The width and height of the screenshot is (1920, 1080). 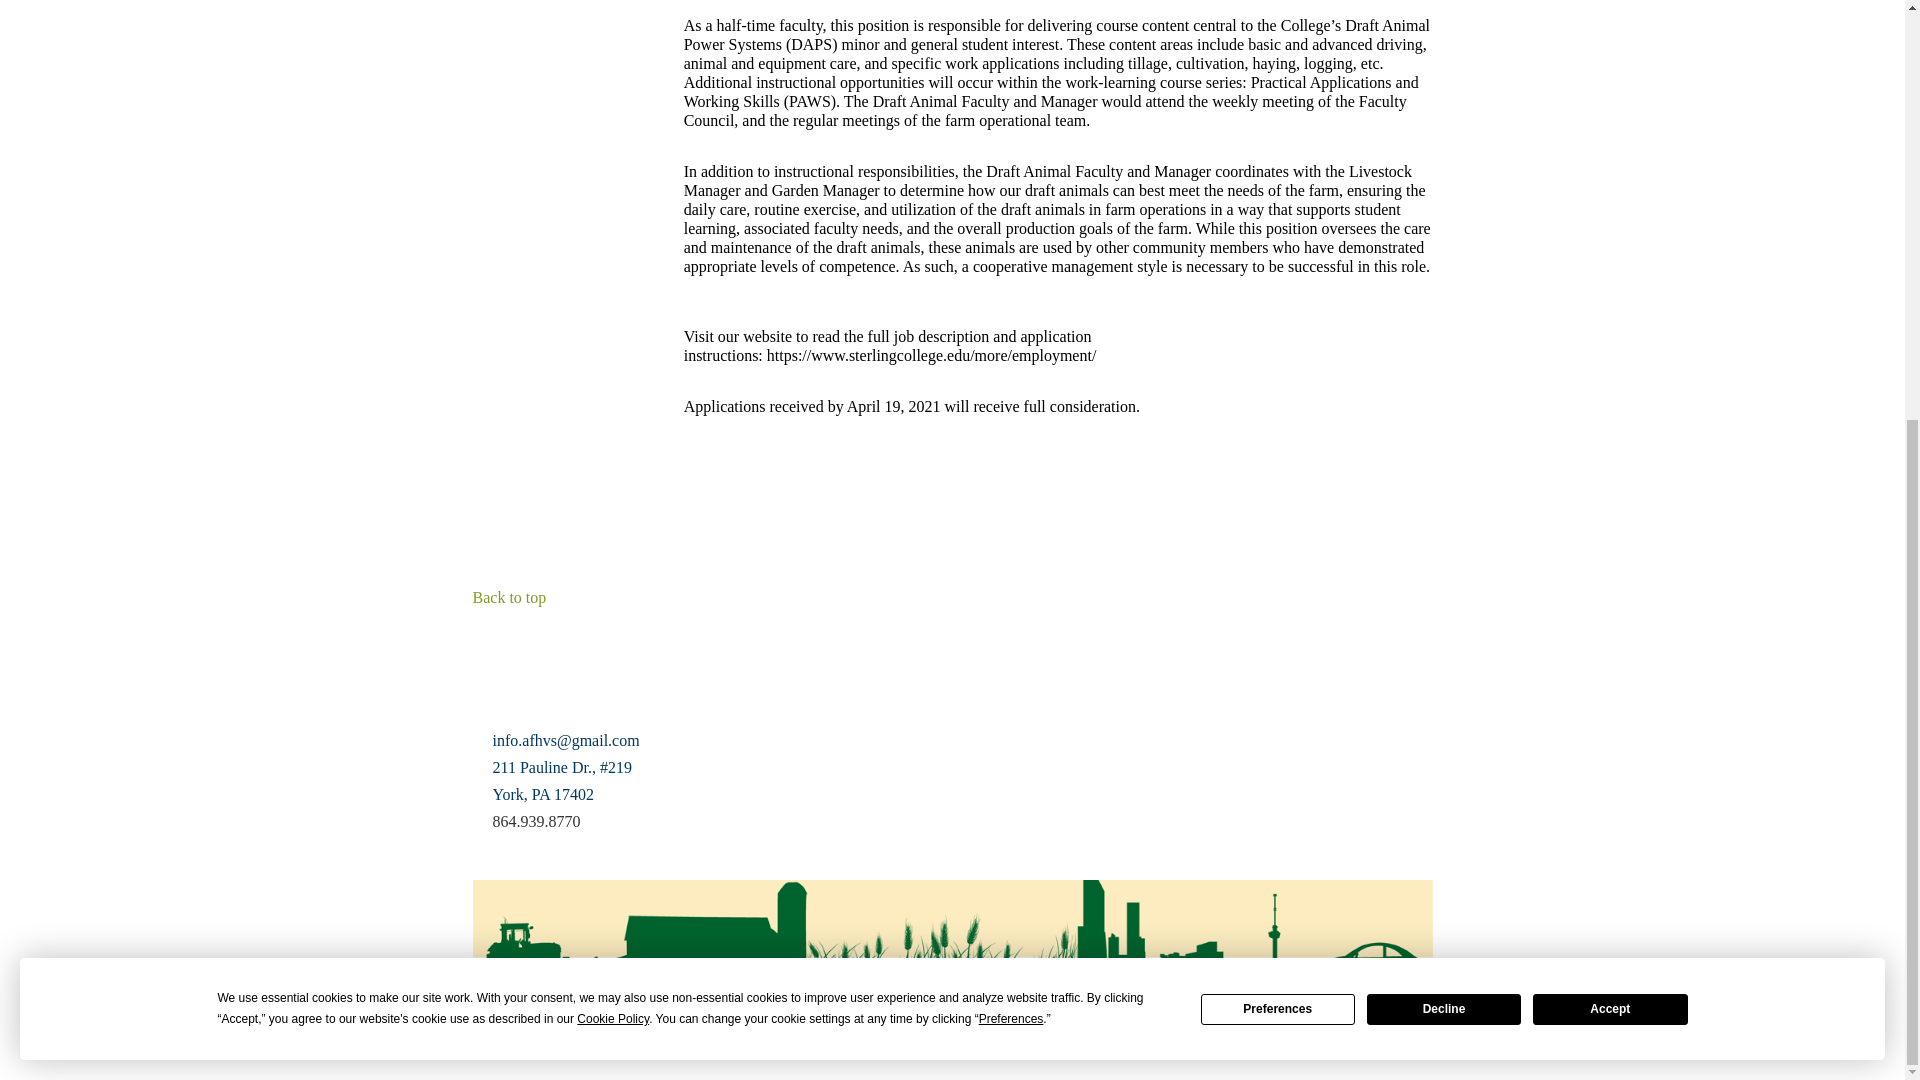 What do you see at coordinates (1444, 330) in the screenshot?
I see `Decline` at bounding box center [1444, 330].